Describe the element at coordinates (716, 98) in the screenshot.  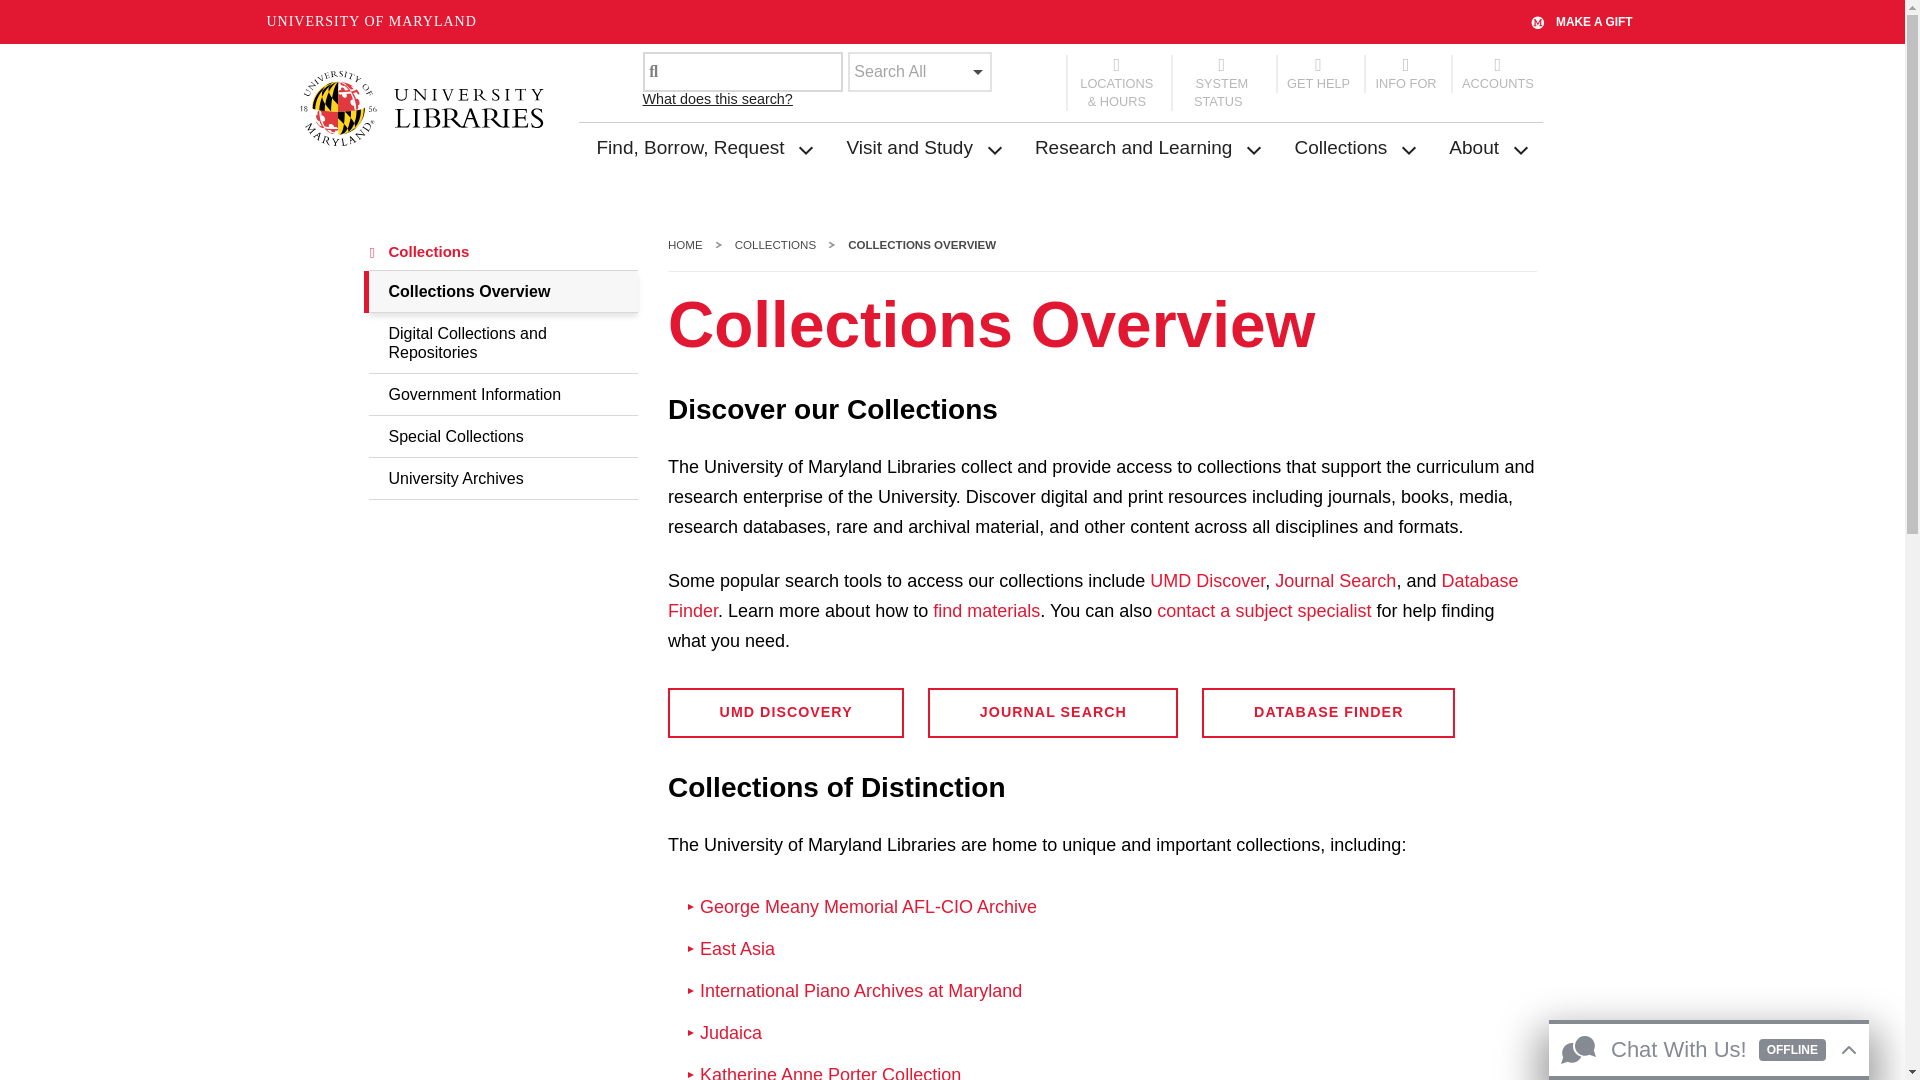
I see `What does this search?` at that location.